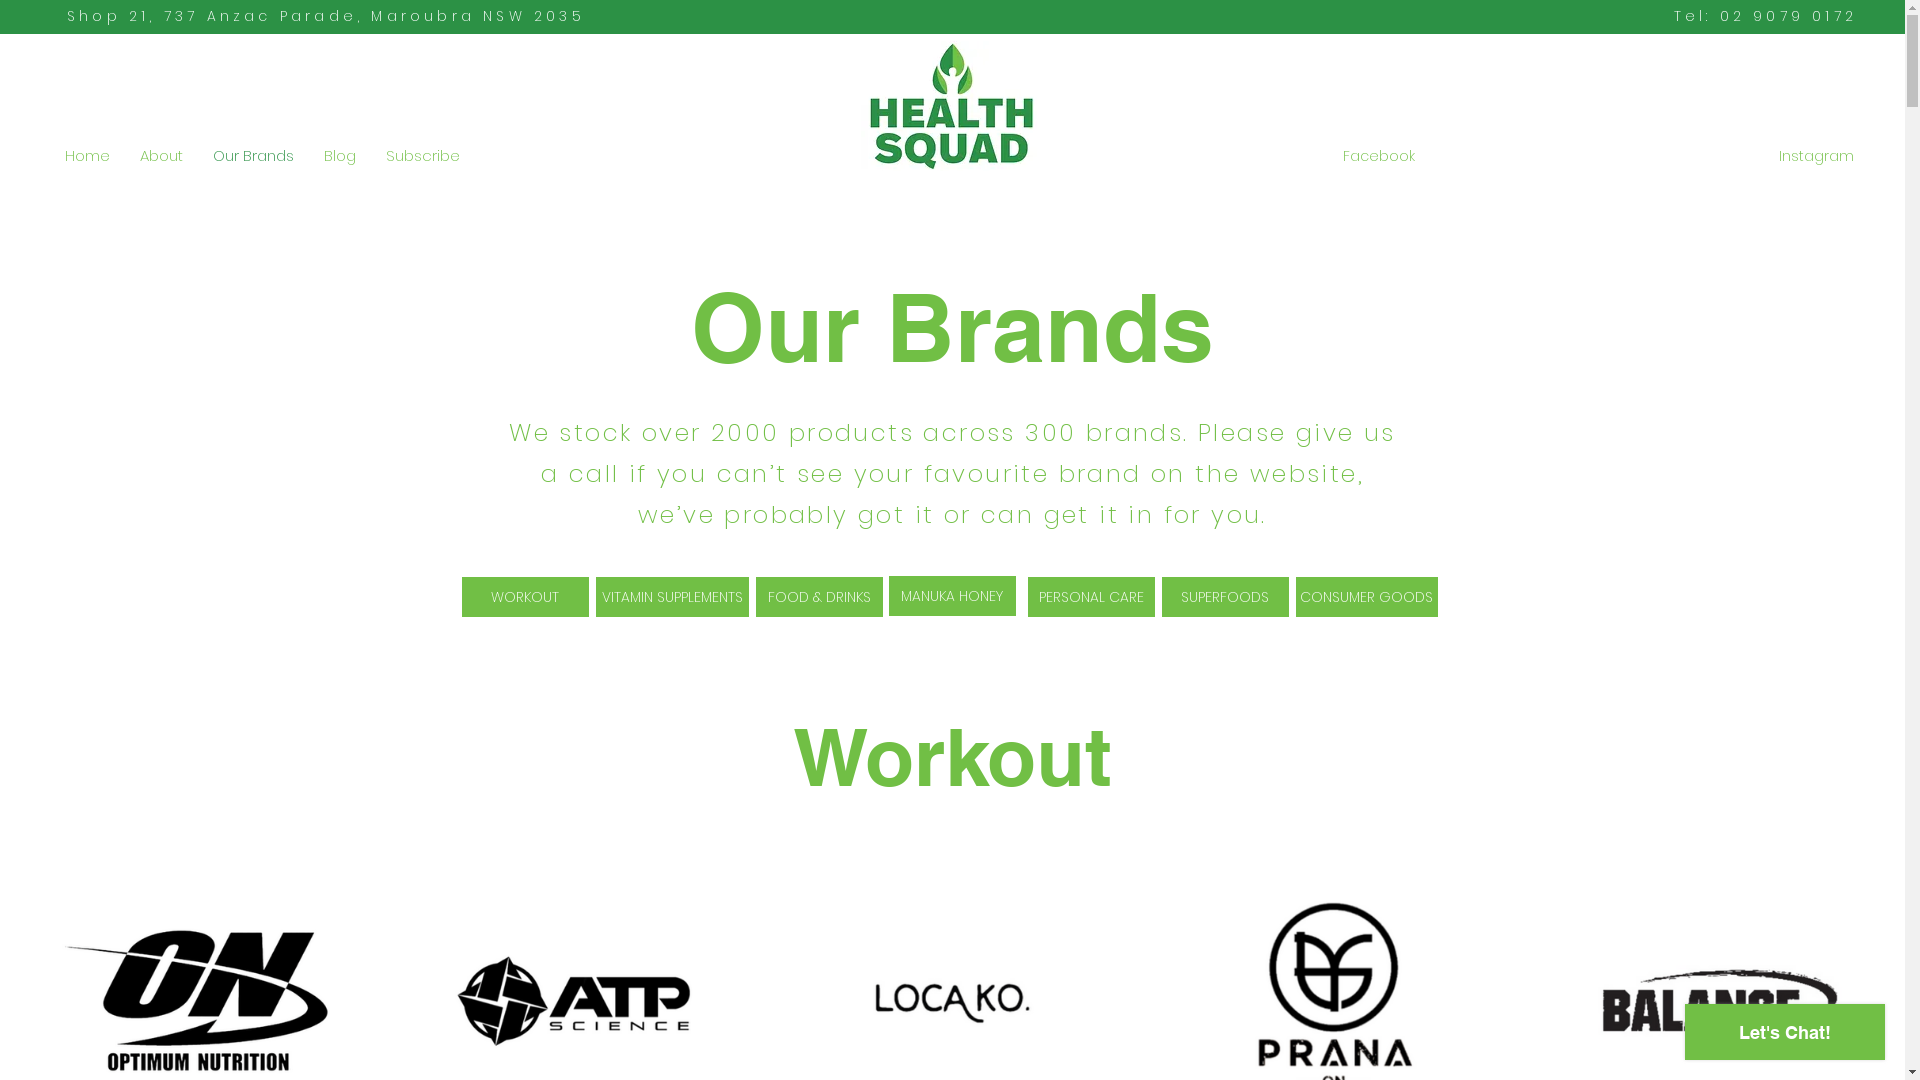  I want to click on Facebook, so click(1378, 157).